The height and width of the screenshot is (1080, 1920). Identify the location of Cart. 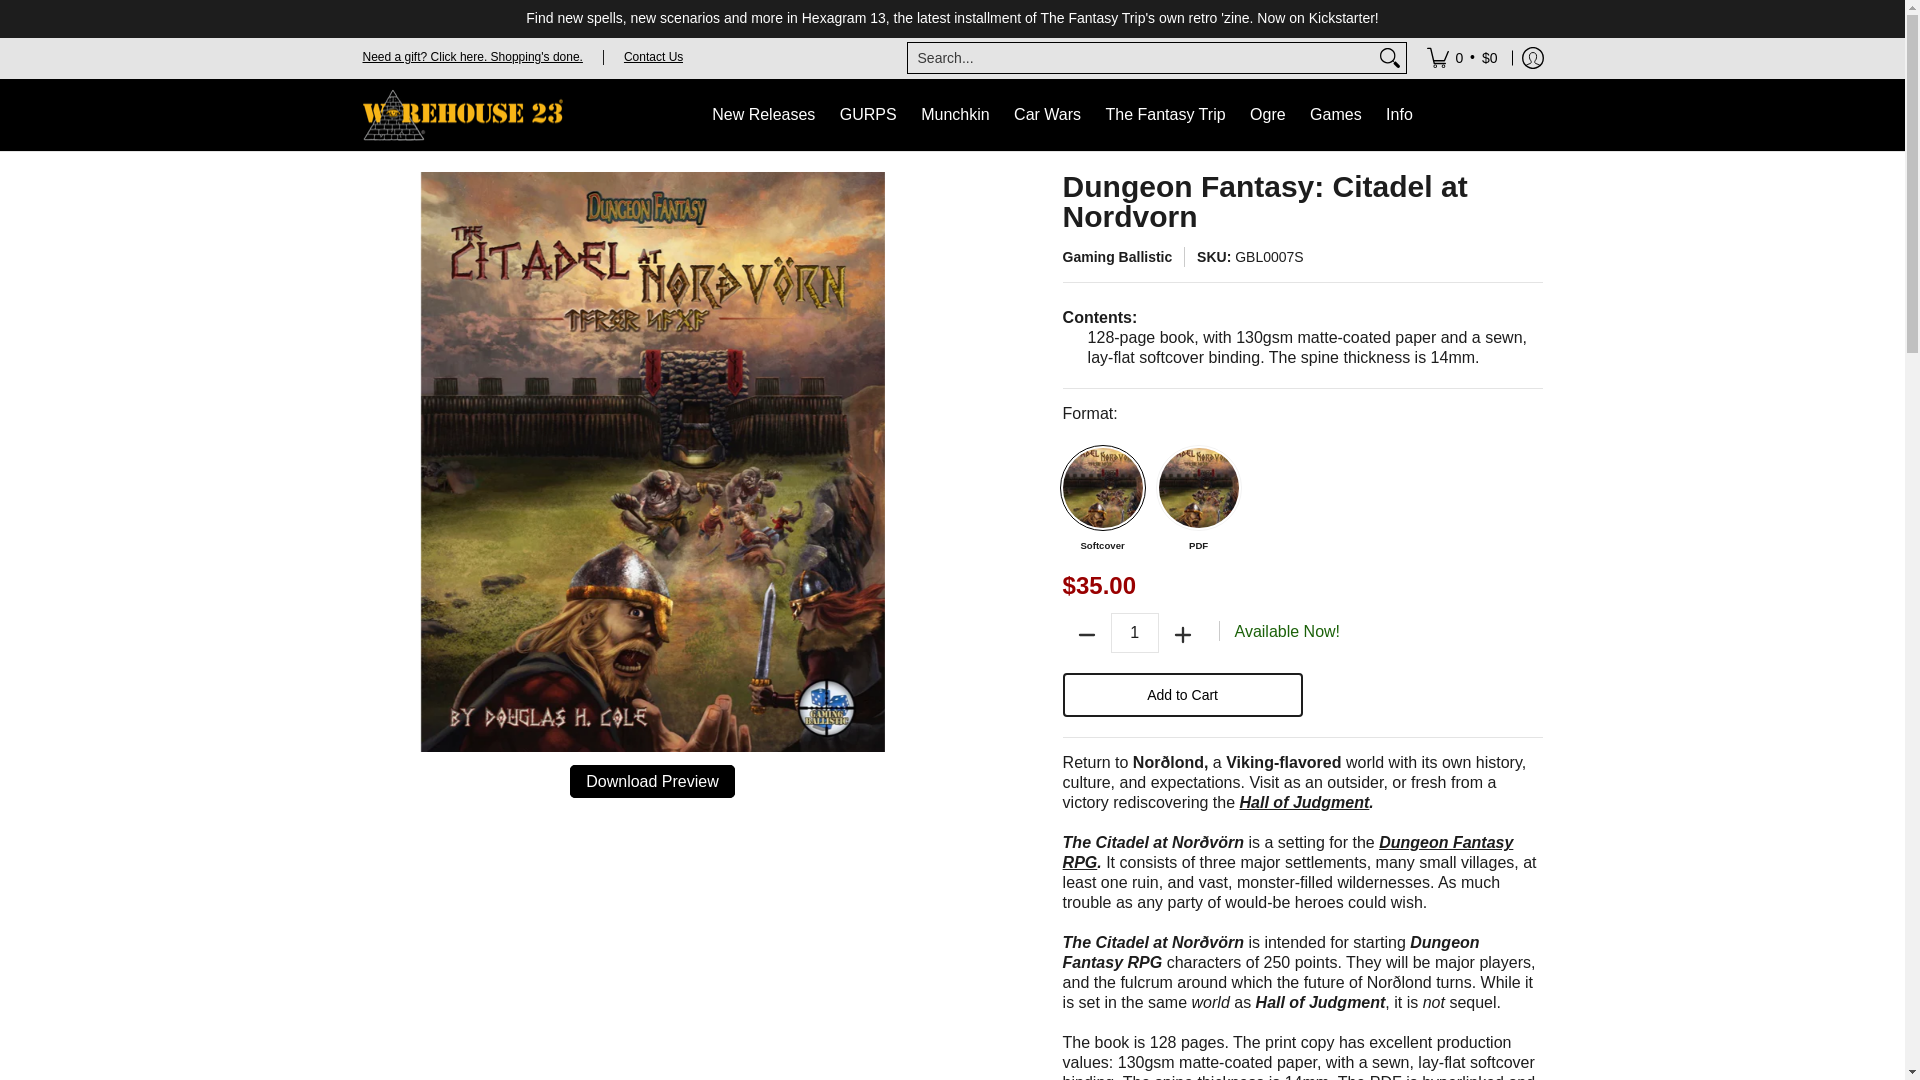
(1462, 57).